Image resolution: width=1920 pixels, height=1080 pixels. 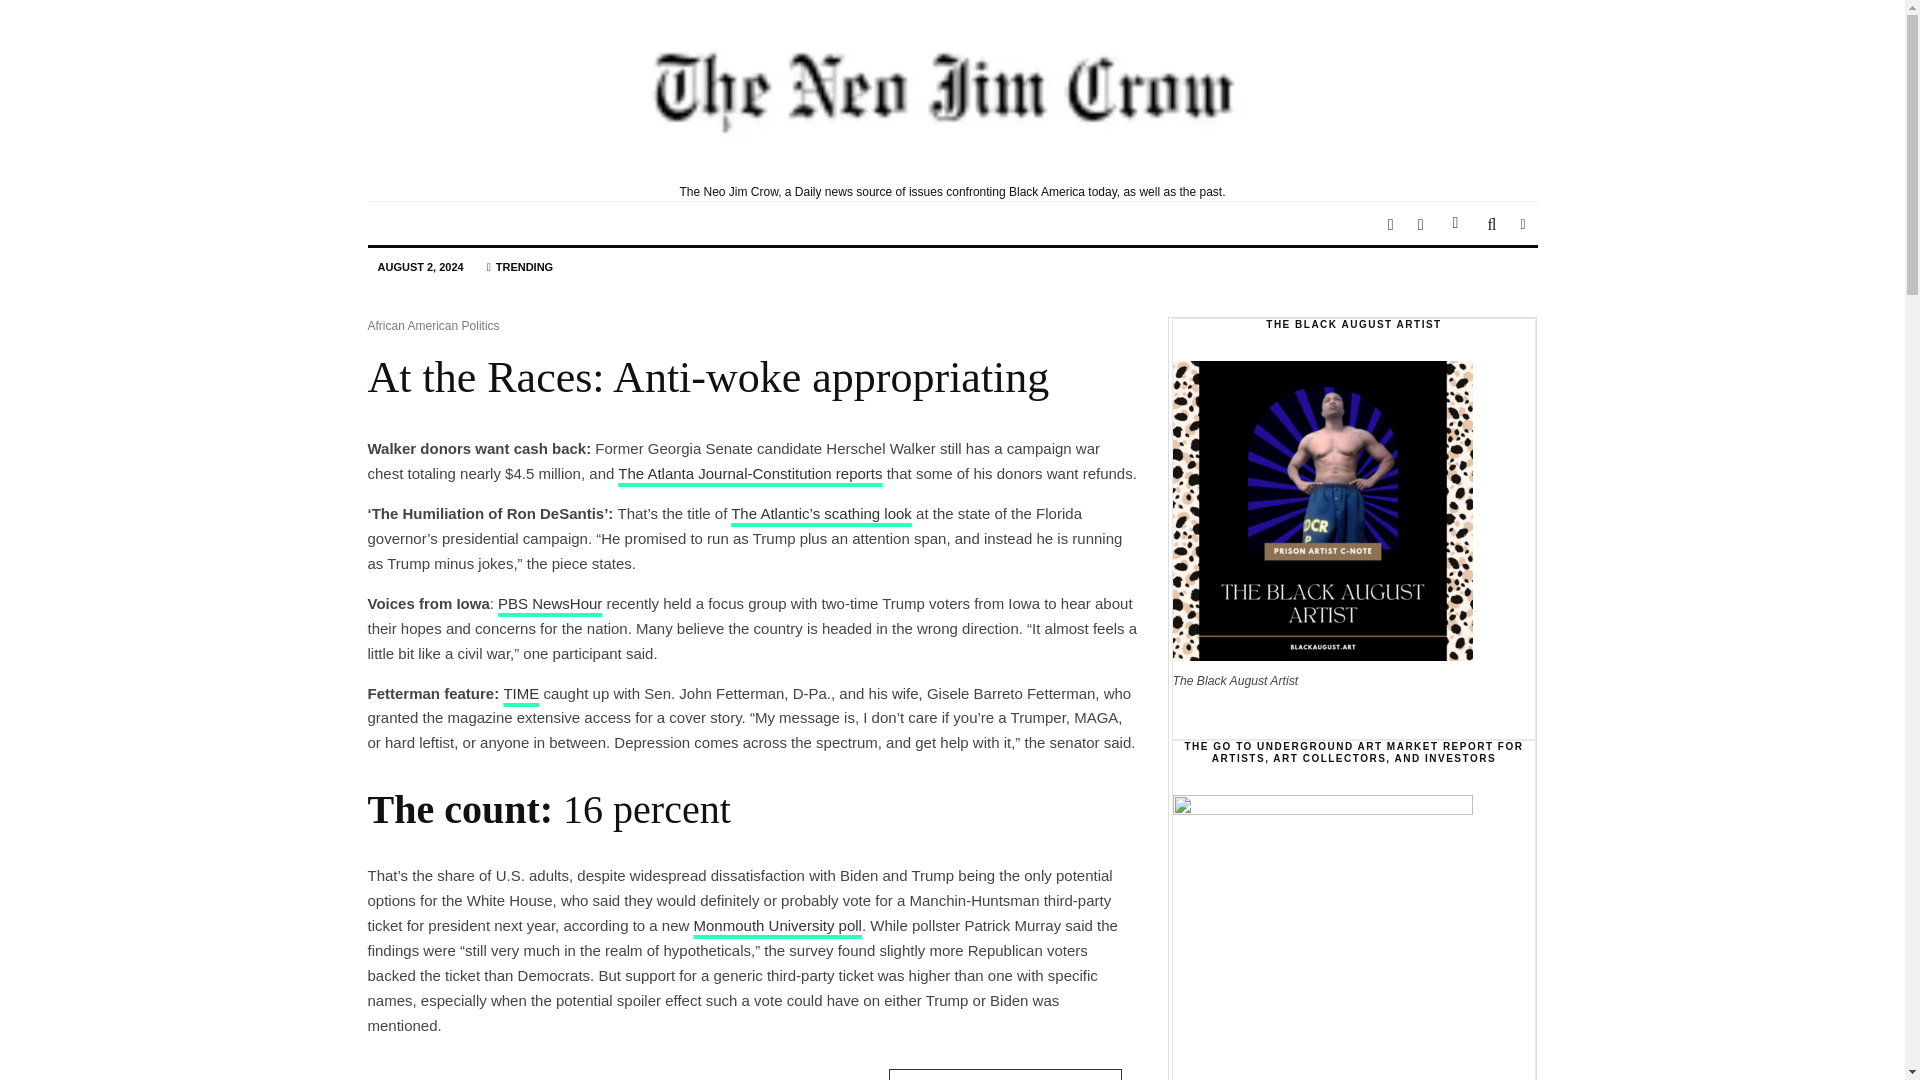 What do you see at coordinates (434, 326) in the screenshot?
I see `African American Politics` at bounding box center [434, 326].